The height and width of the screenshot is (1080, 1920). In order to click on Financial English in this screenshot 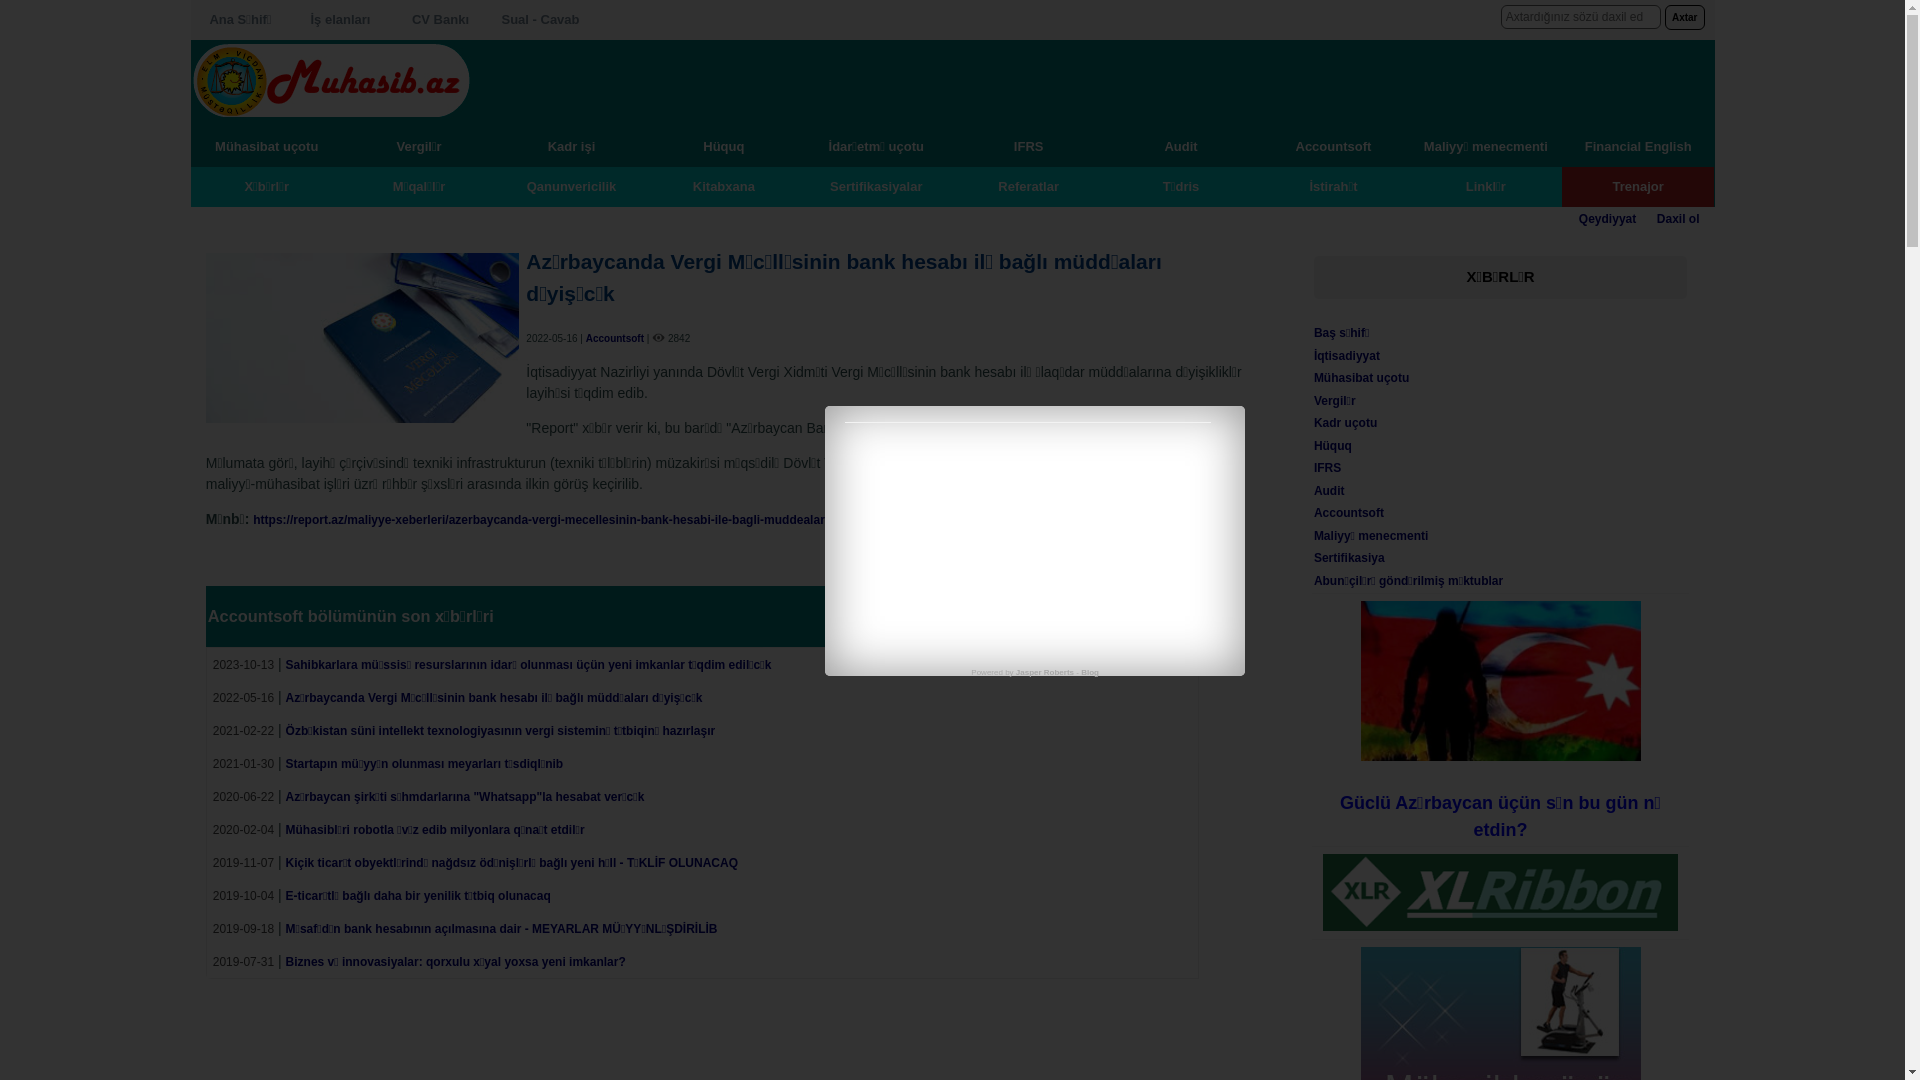, I will do `click(1638, 146)`.